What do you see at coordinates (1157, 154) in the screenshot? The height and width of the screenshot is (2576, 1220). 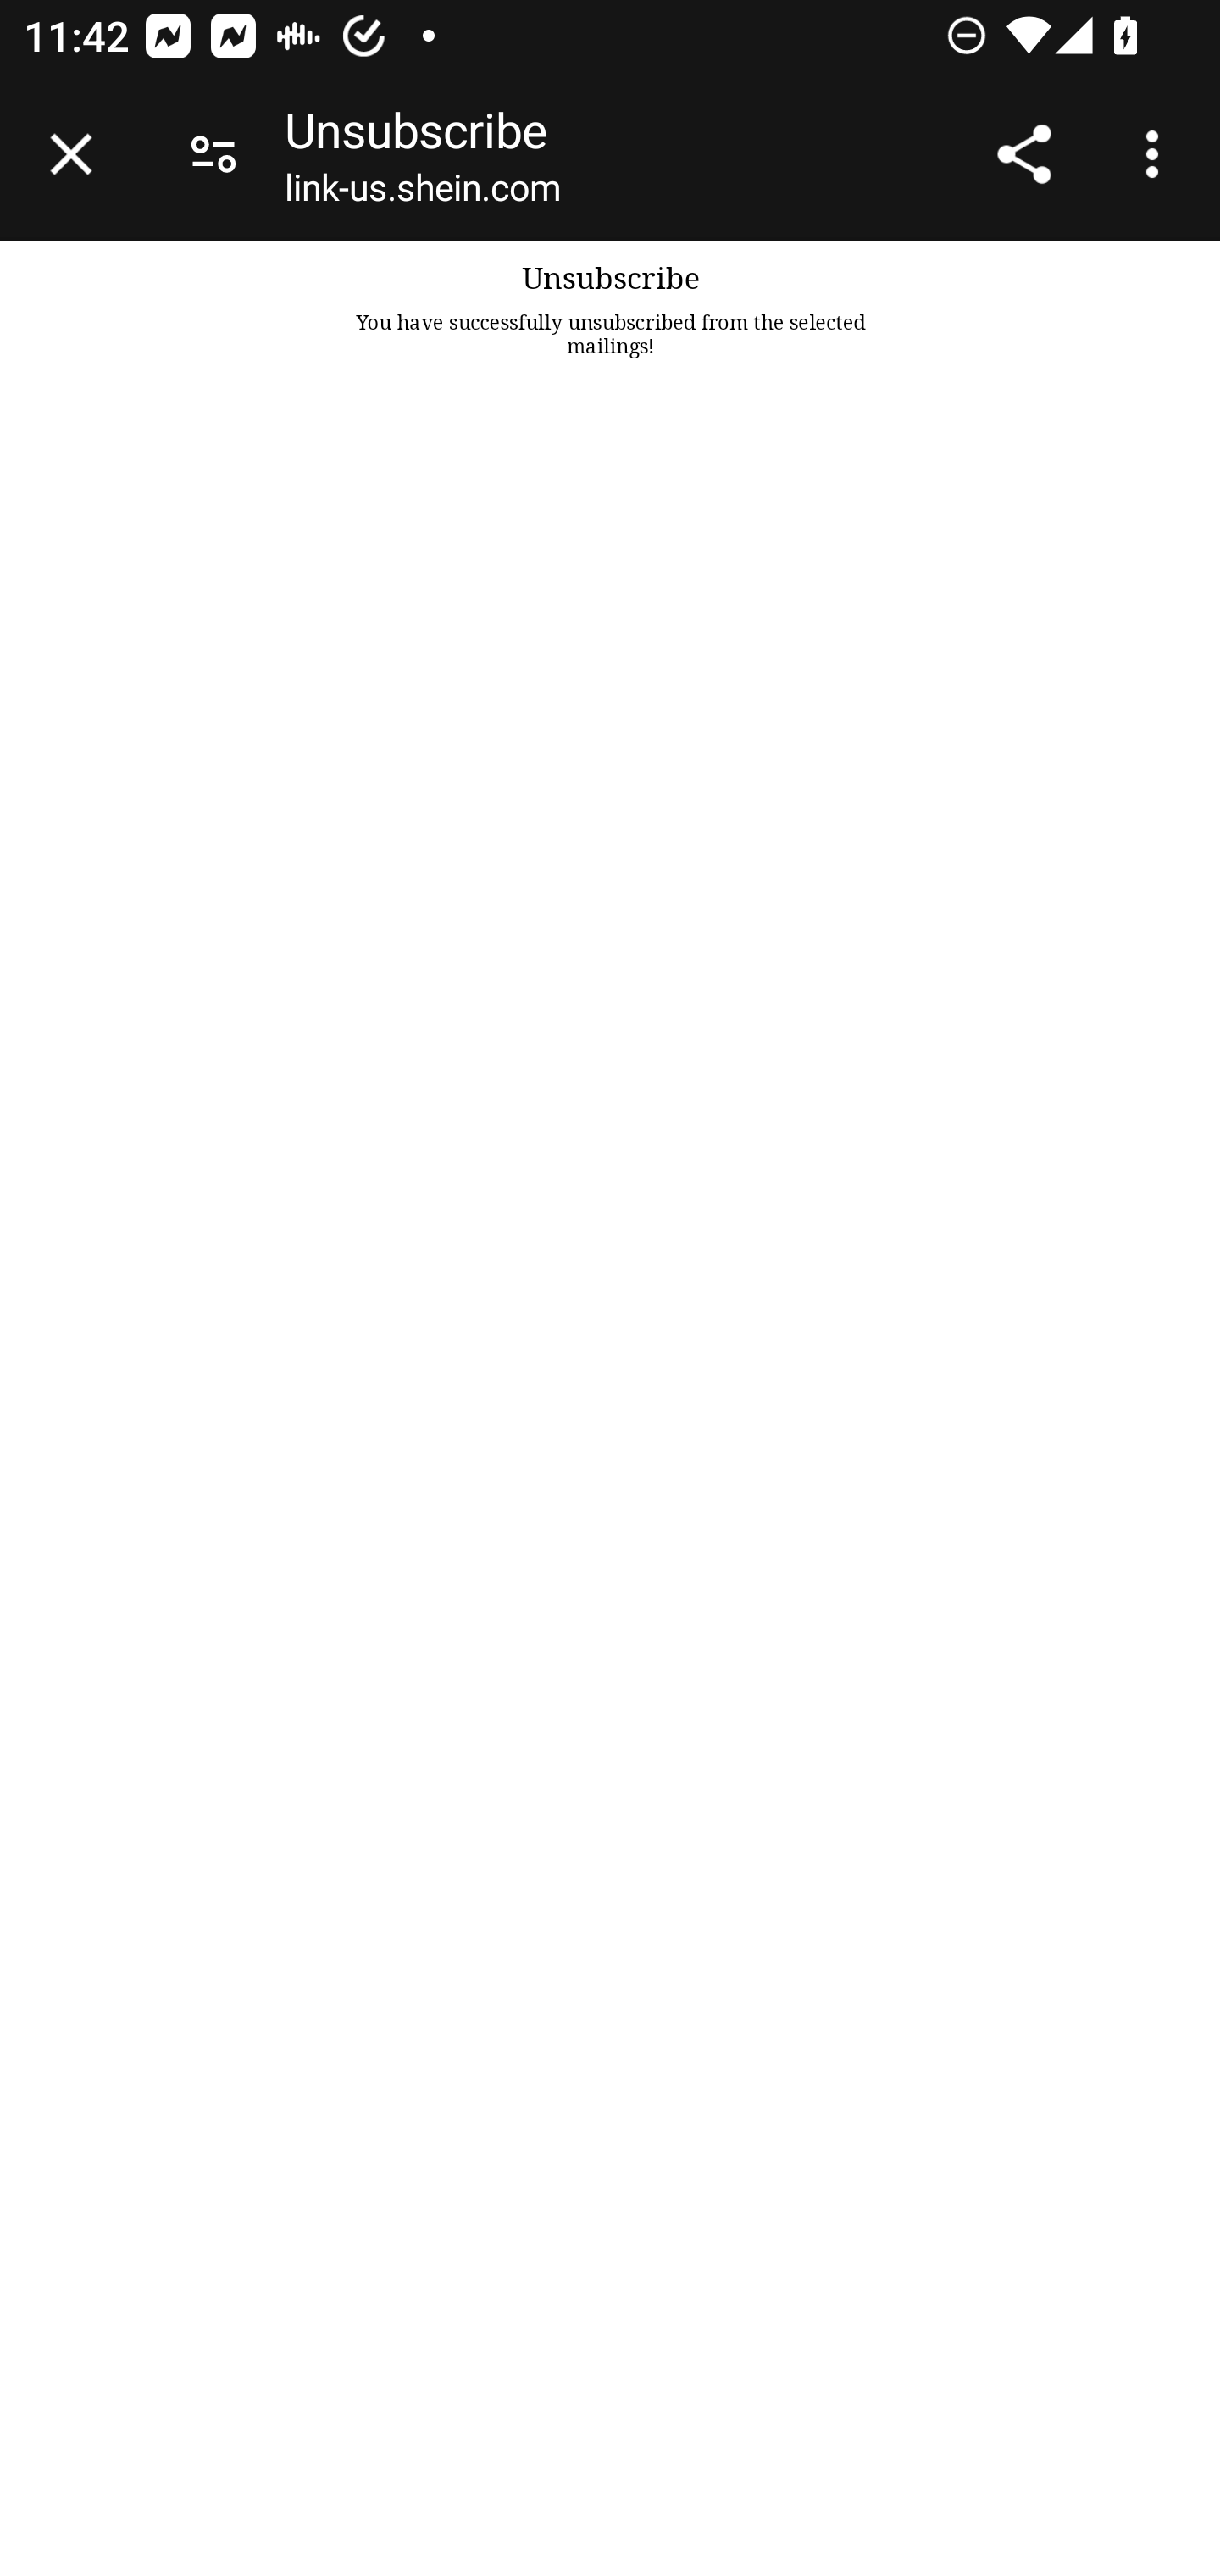 I see `Customize and control Google Chrome` at bounding box center [1157, 154].